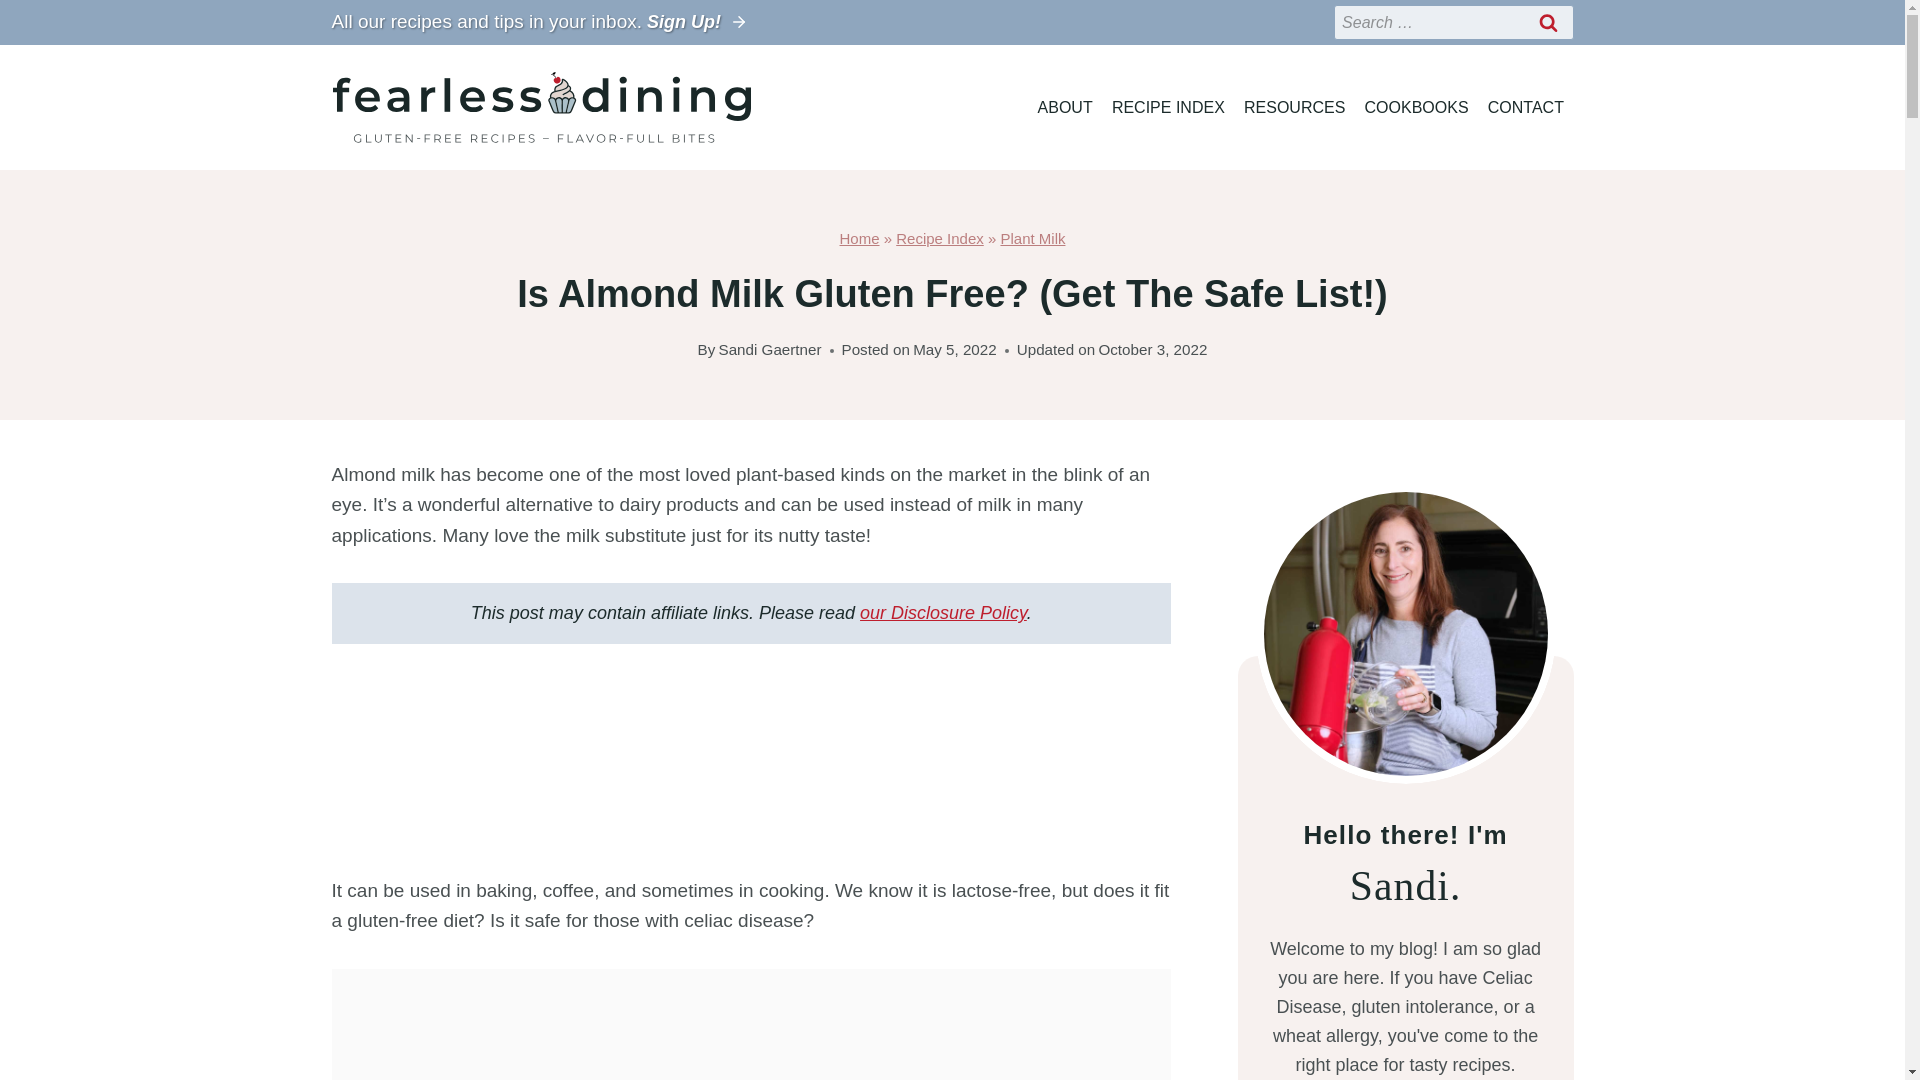  Describe the element at coordinates (1294, 107) in the screenshot. I see `RESOURCES` at that location.